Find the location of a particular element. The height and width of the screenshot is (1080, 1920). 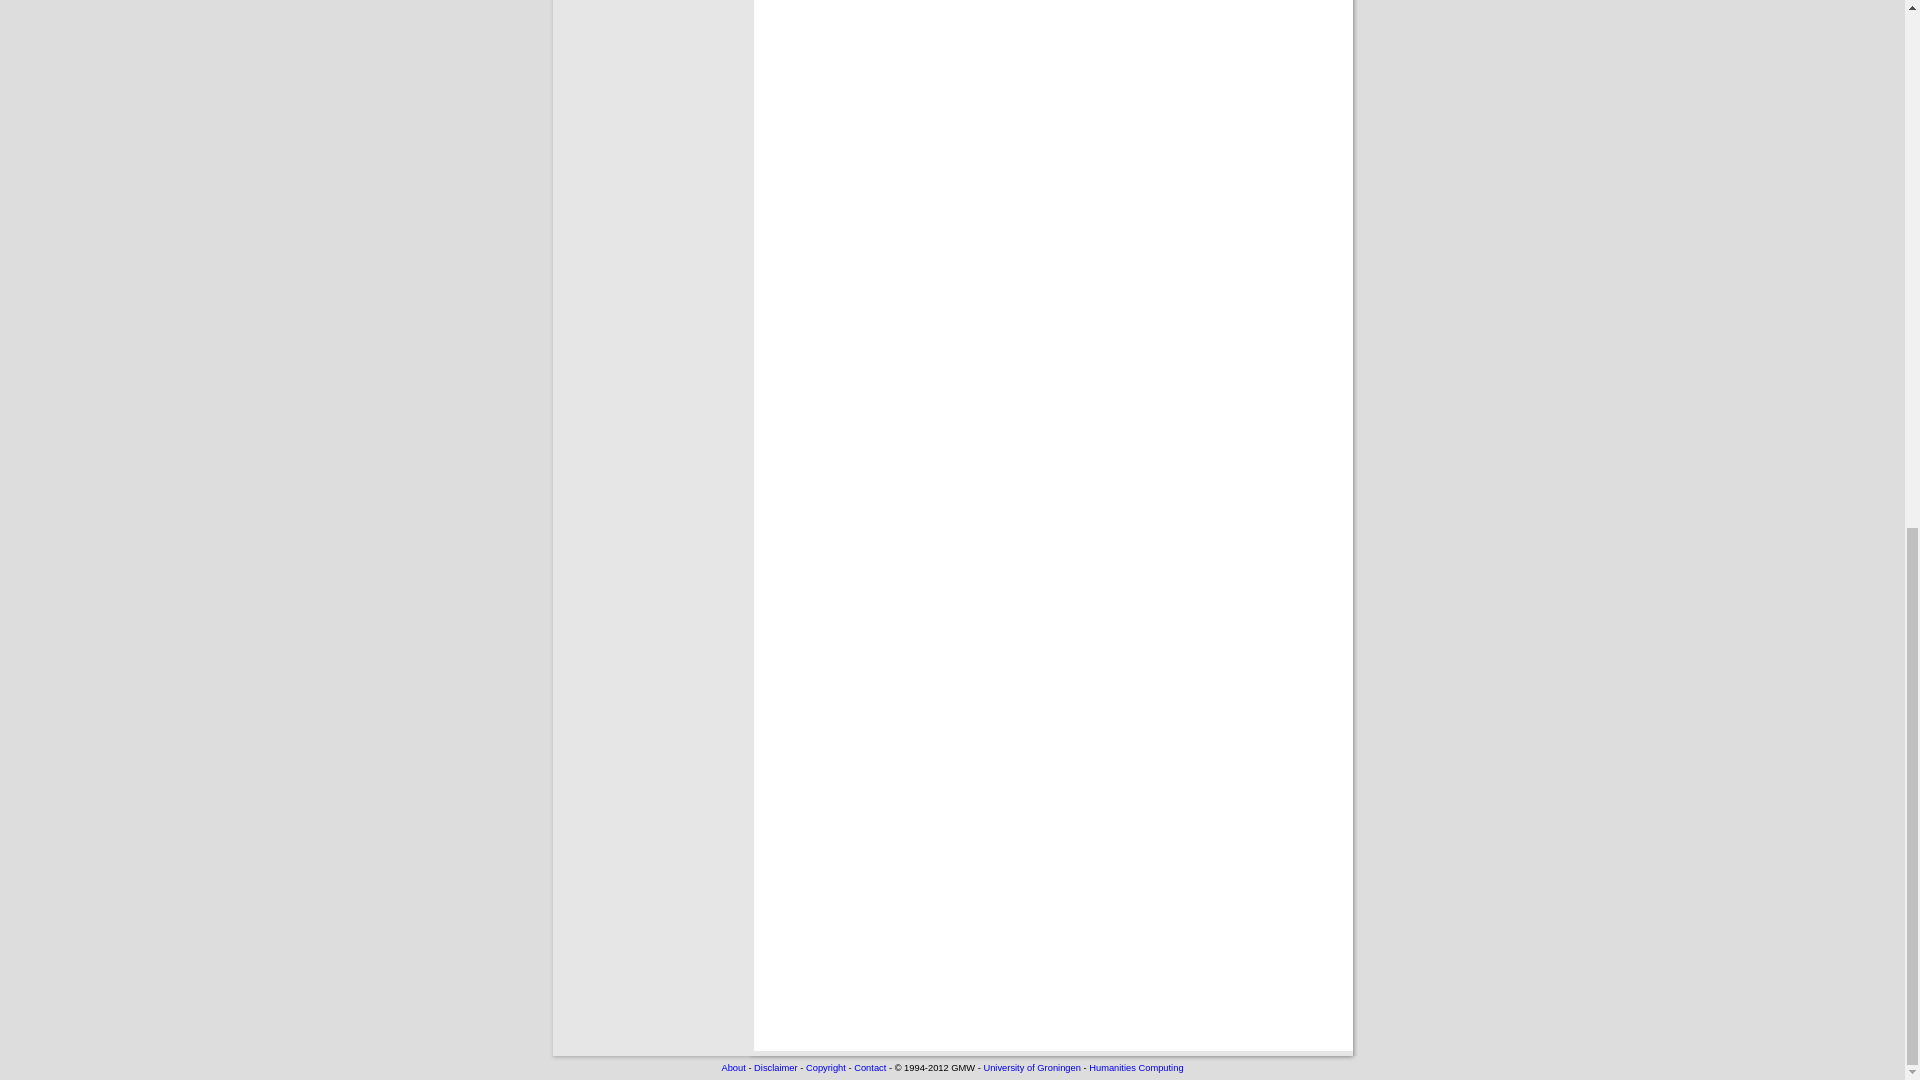

About is located at coordinates (732, 1068).